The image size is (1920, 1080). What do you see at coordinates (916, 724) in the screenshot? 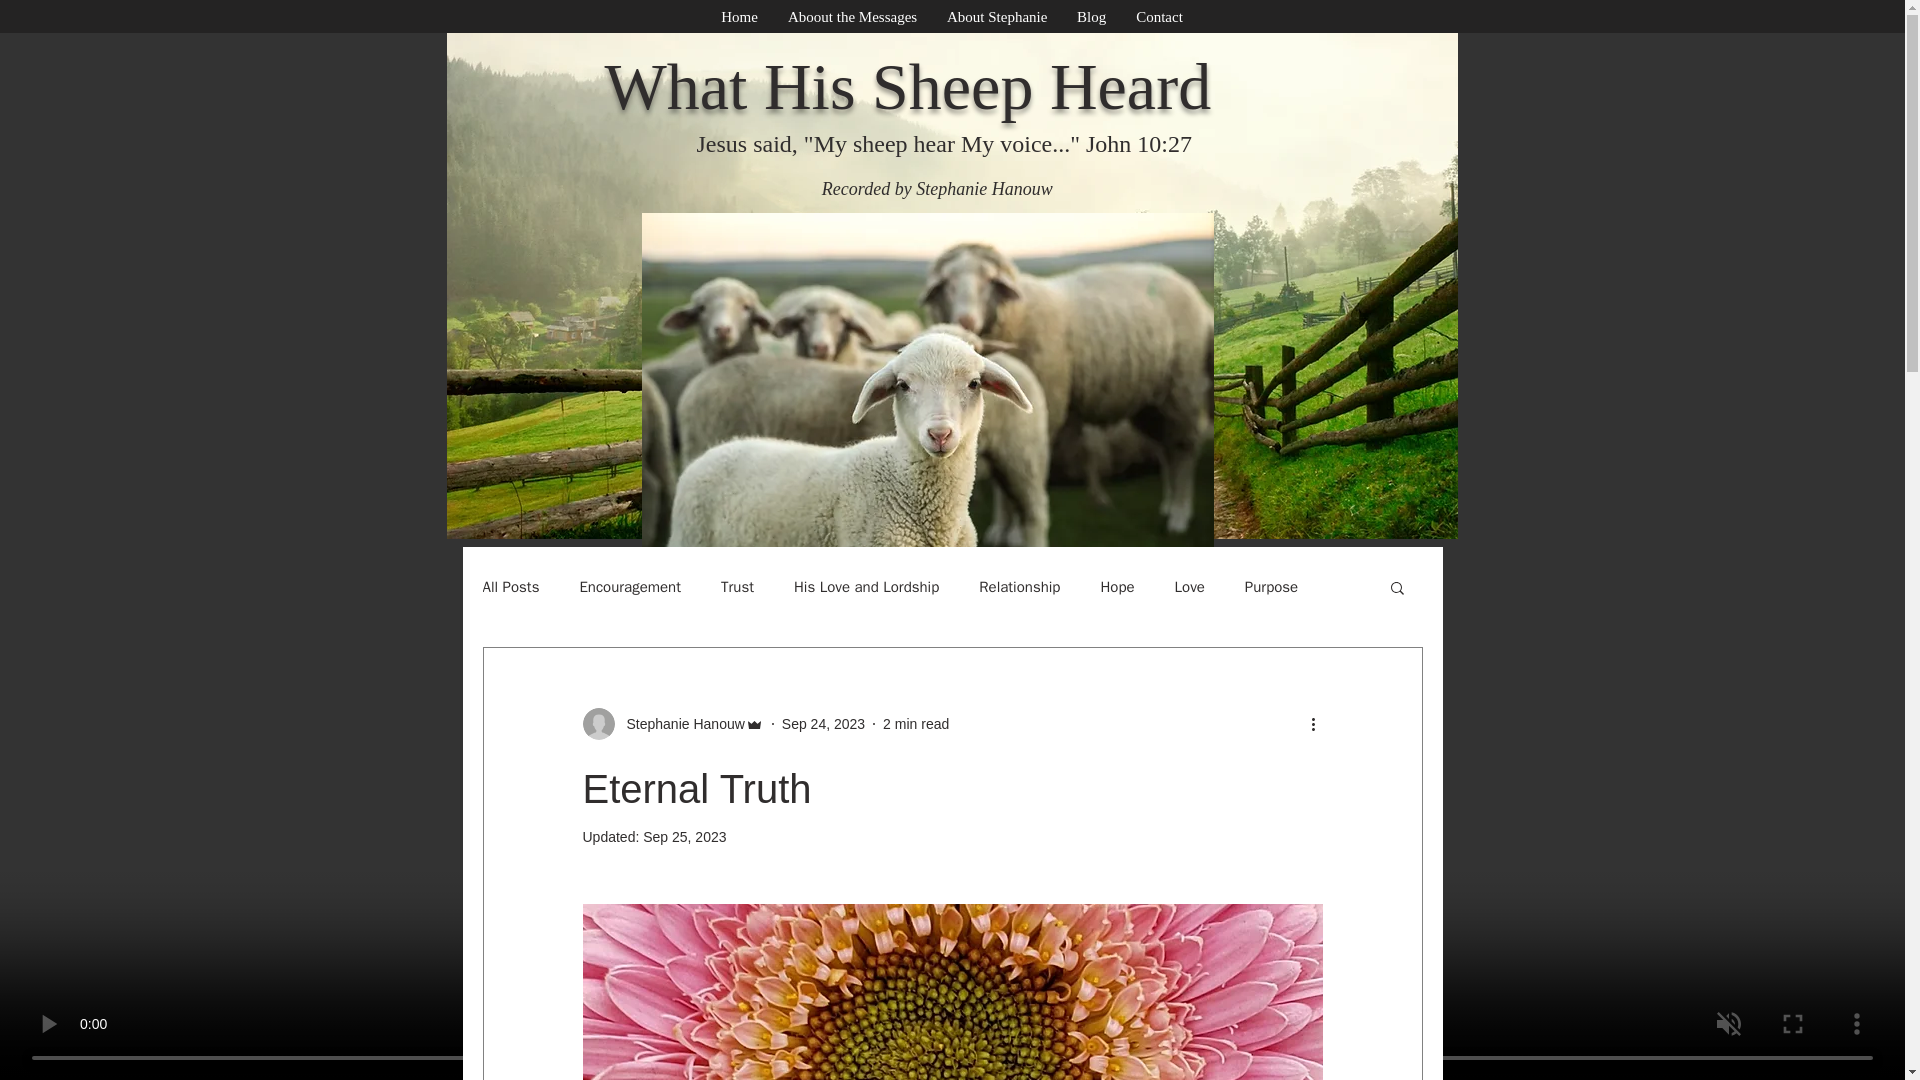
I see `2 min read` at bounding box center [916, 724].